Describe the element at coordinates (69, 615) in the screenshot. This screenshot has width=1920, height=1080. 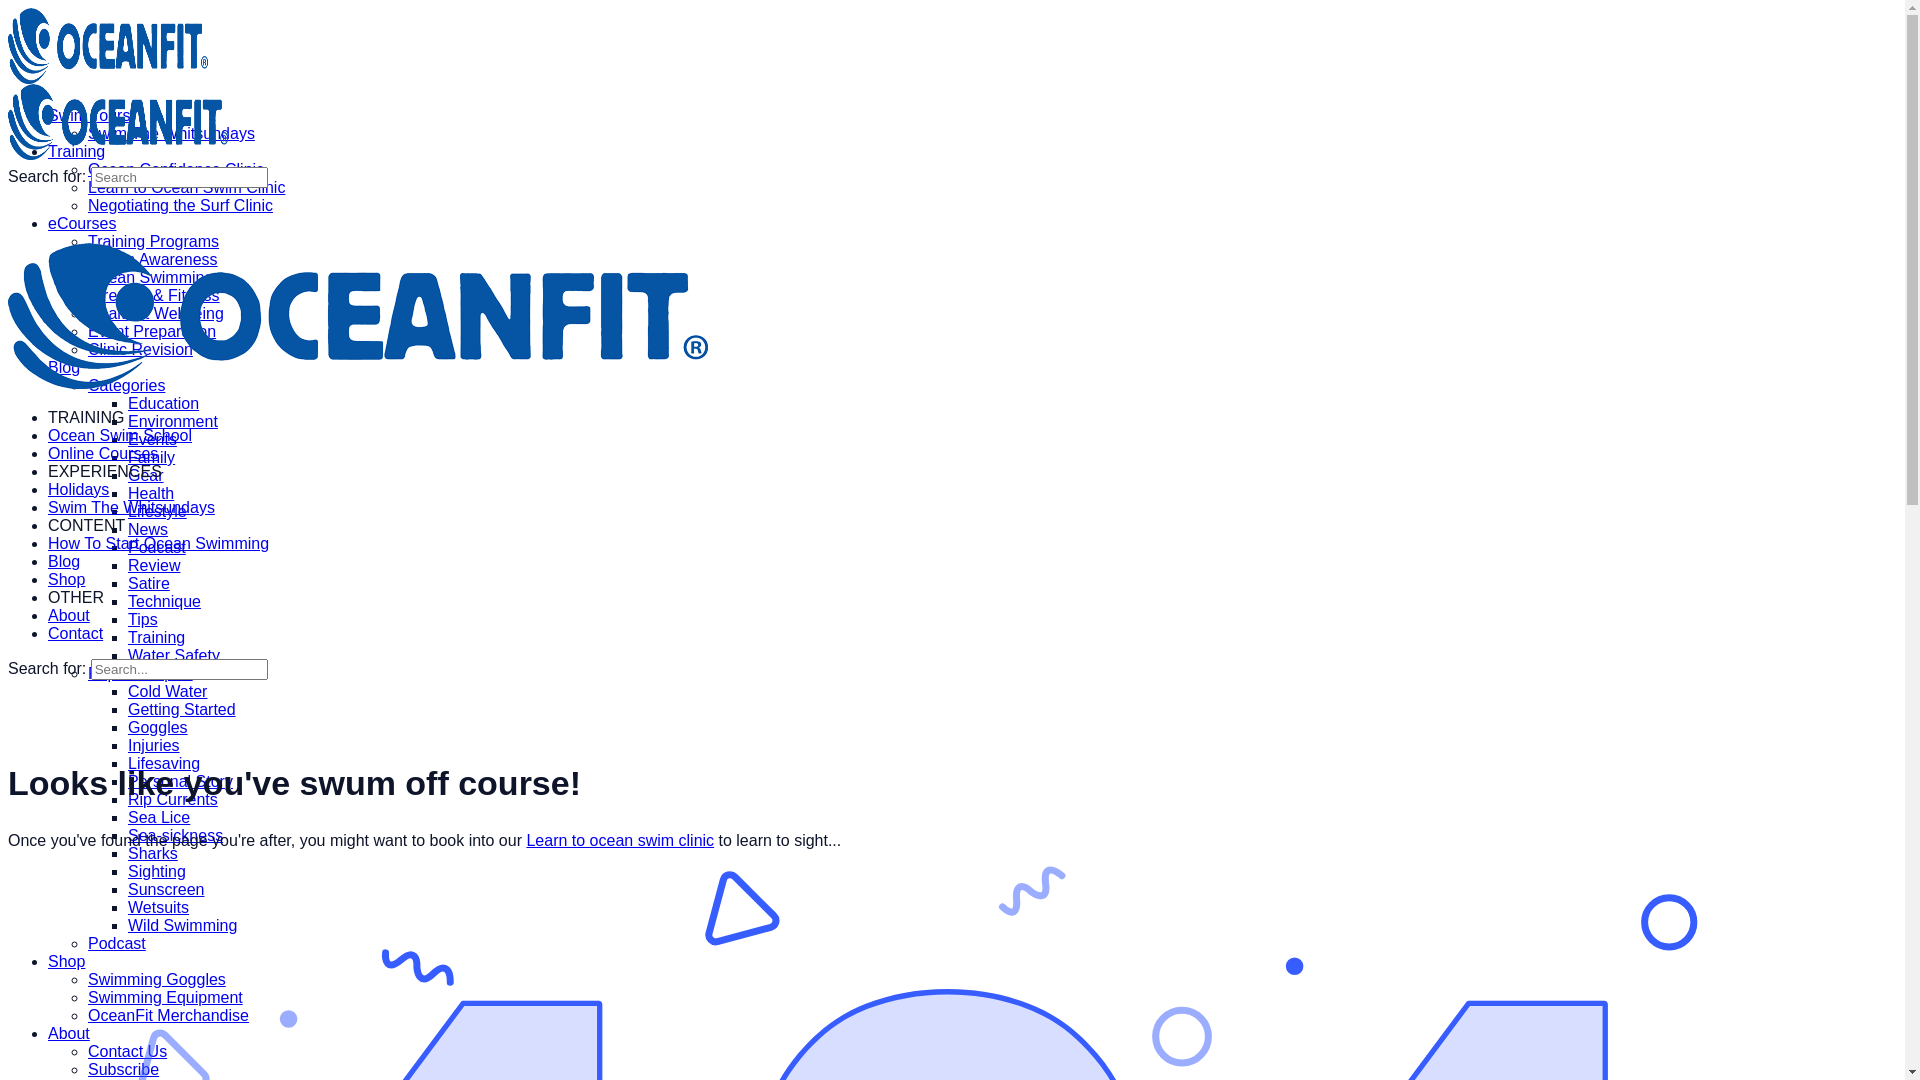
I see `About` at that location.